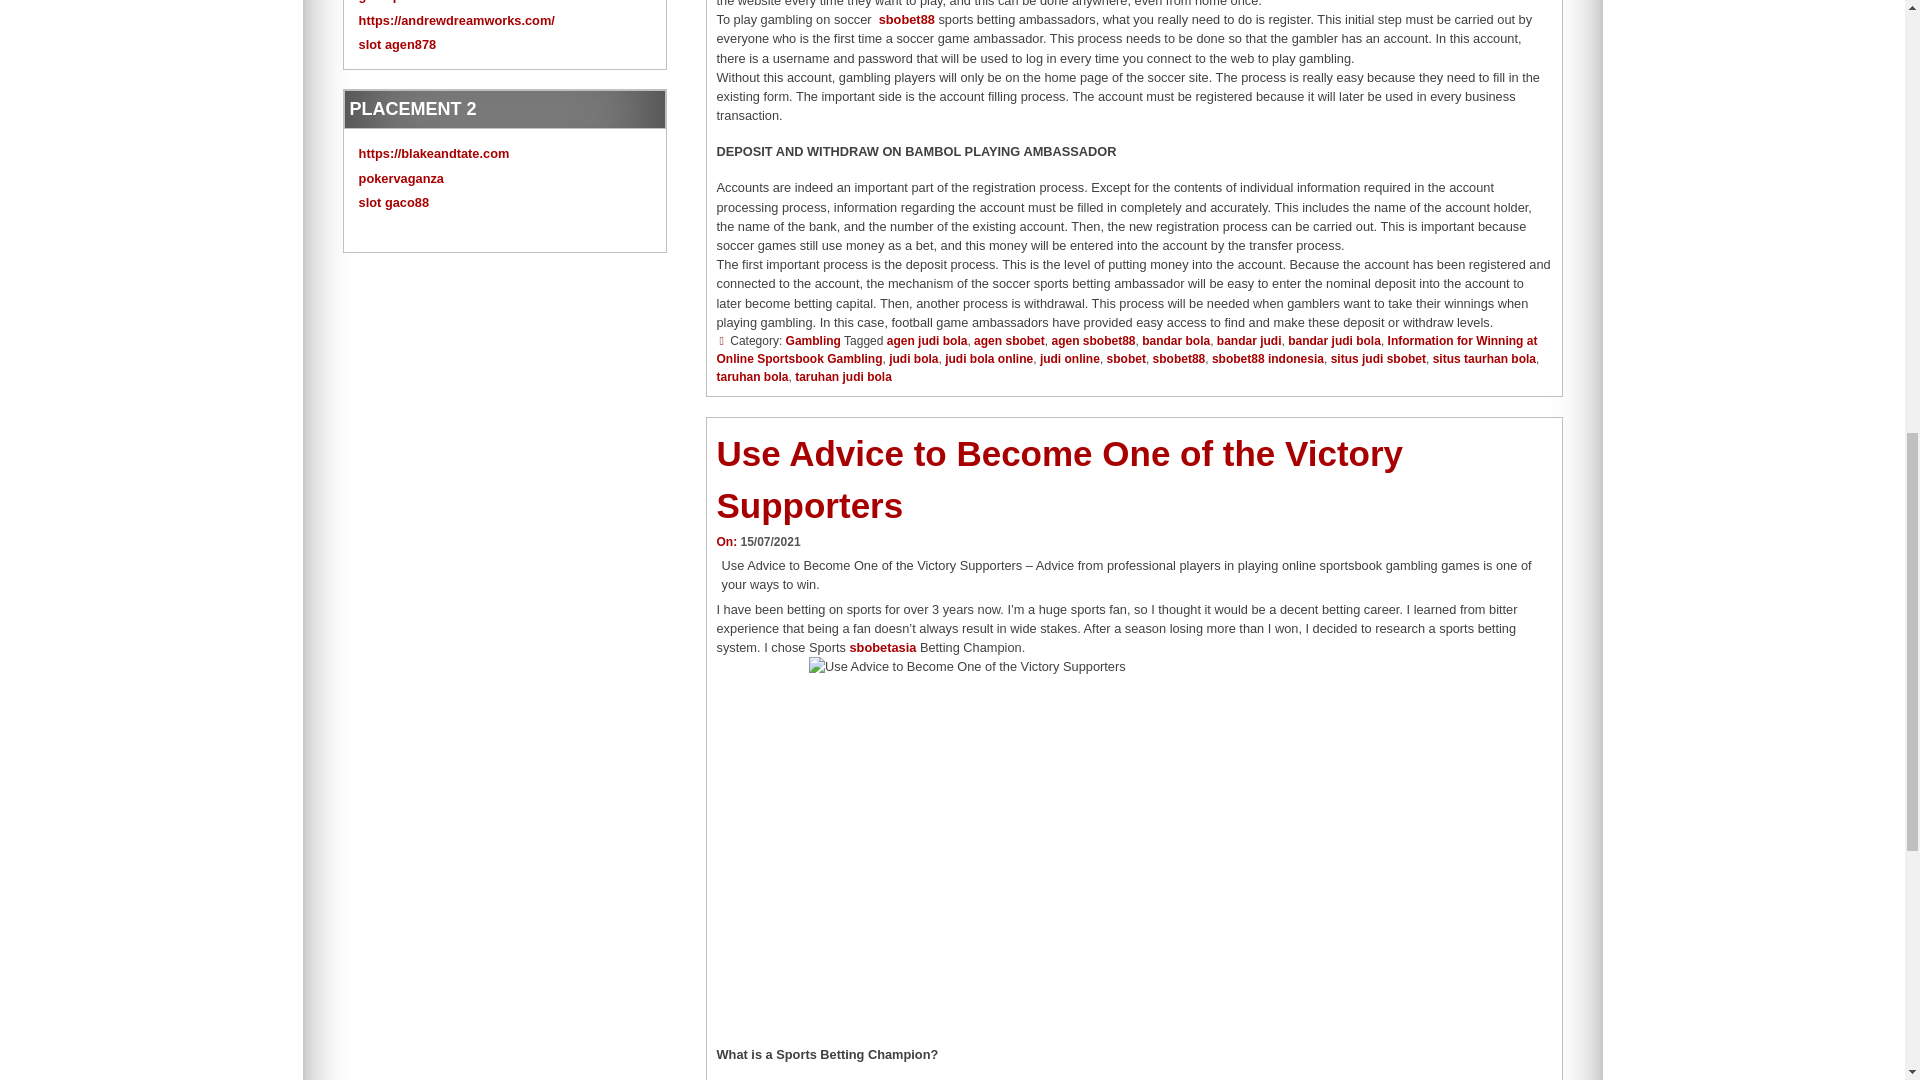 This screenshot has width=1920, height=1080. What do you see at coordinates (1268, 359) in the screenshot?
I see `sbobet88 indonesia` at bounding box center [1268, 359].